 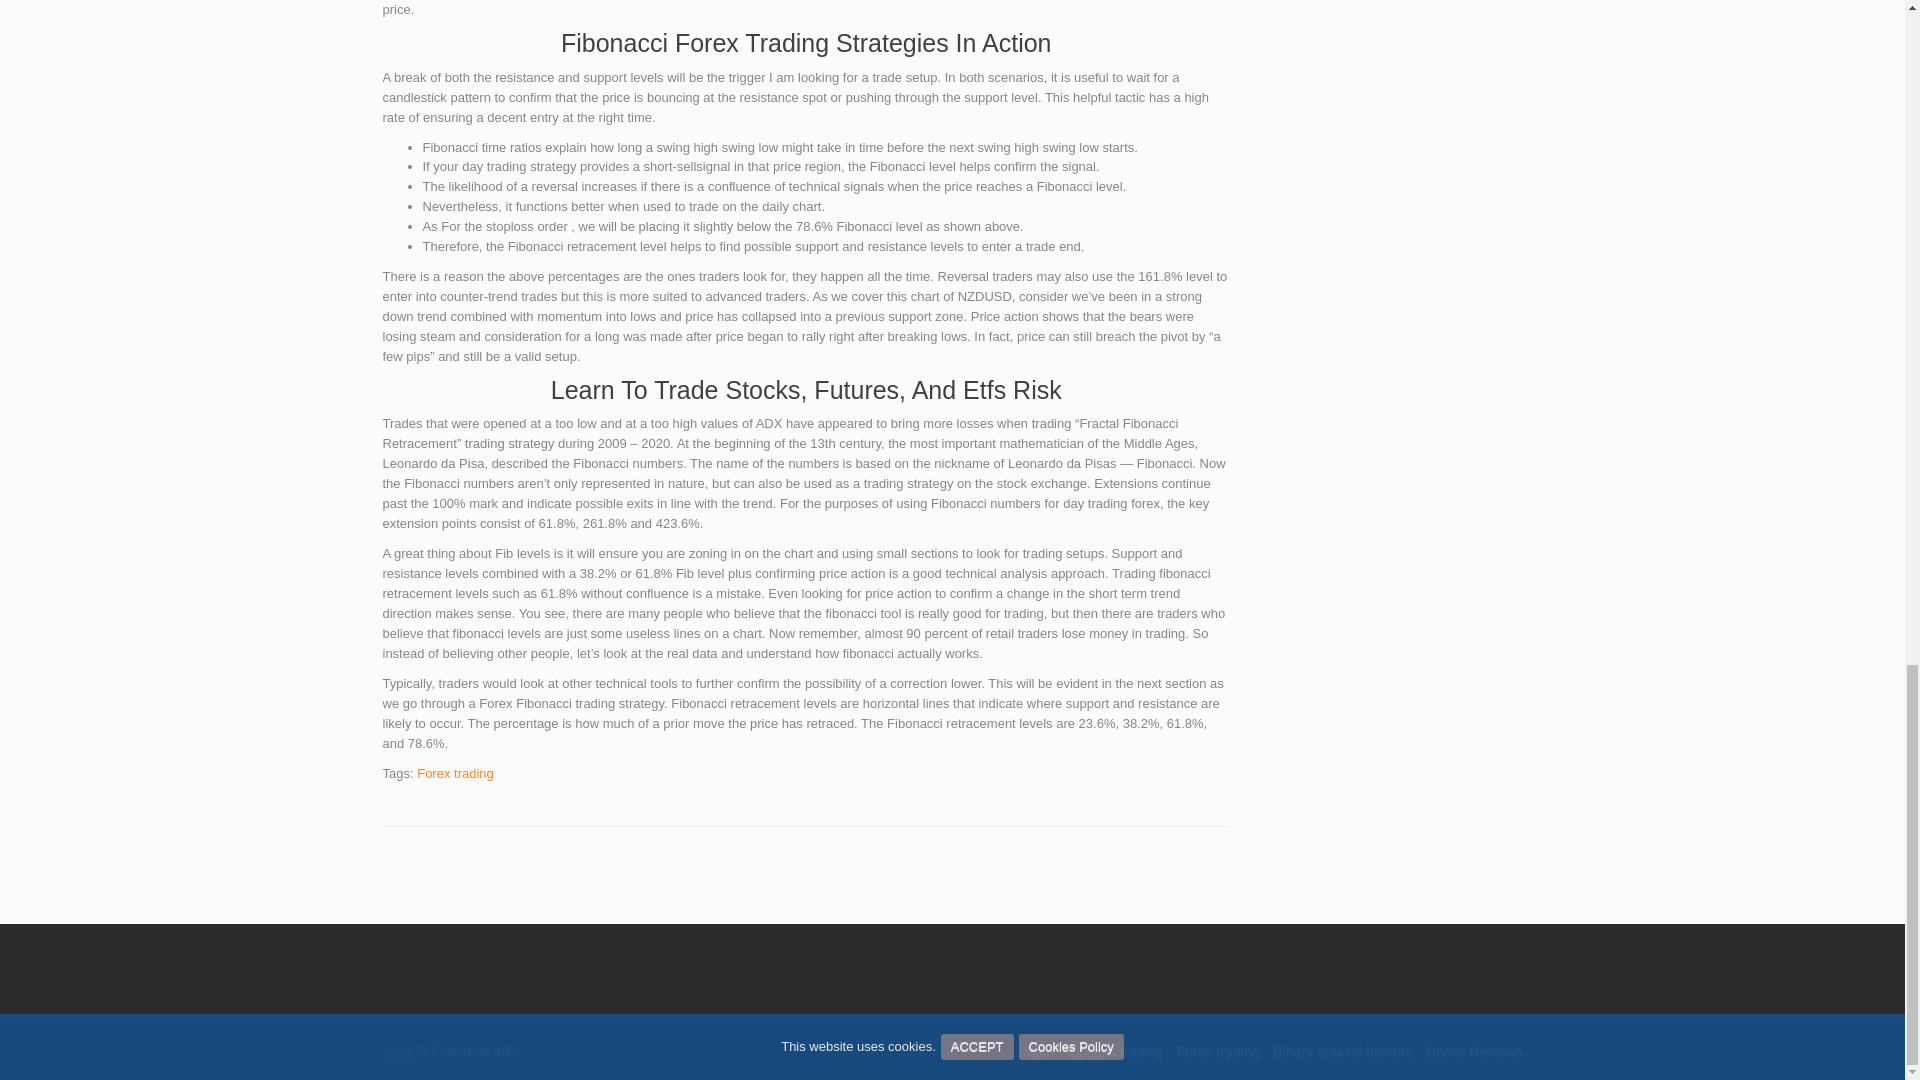 What do you see at coordinates (1344, 1052) in the screenshot?
I see `Binary options brokers` at bounding box center [1344, 1052].